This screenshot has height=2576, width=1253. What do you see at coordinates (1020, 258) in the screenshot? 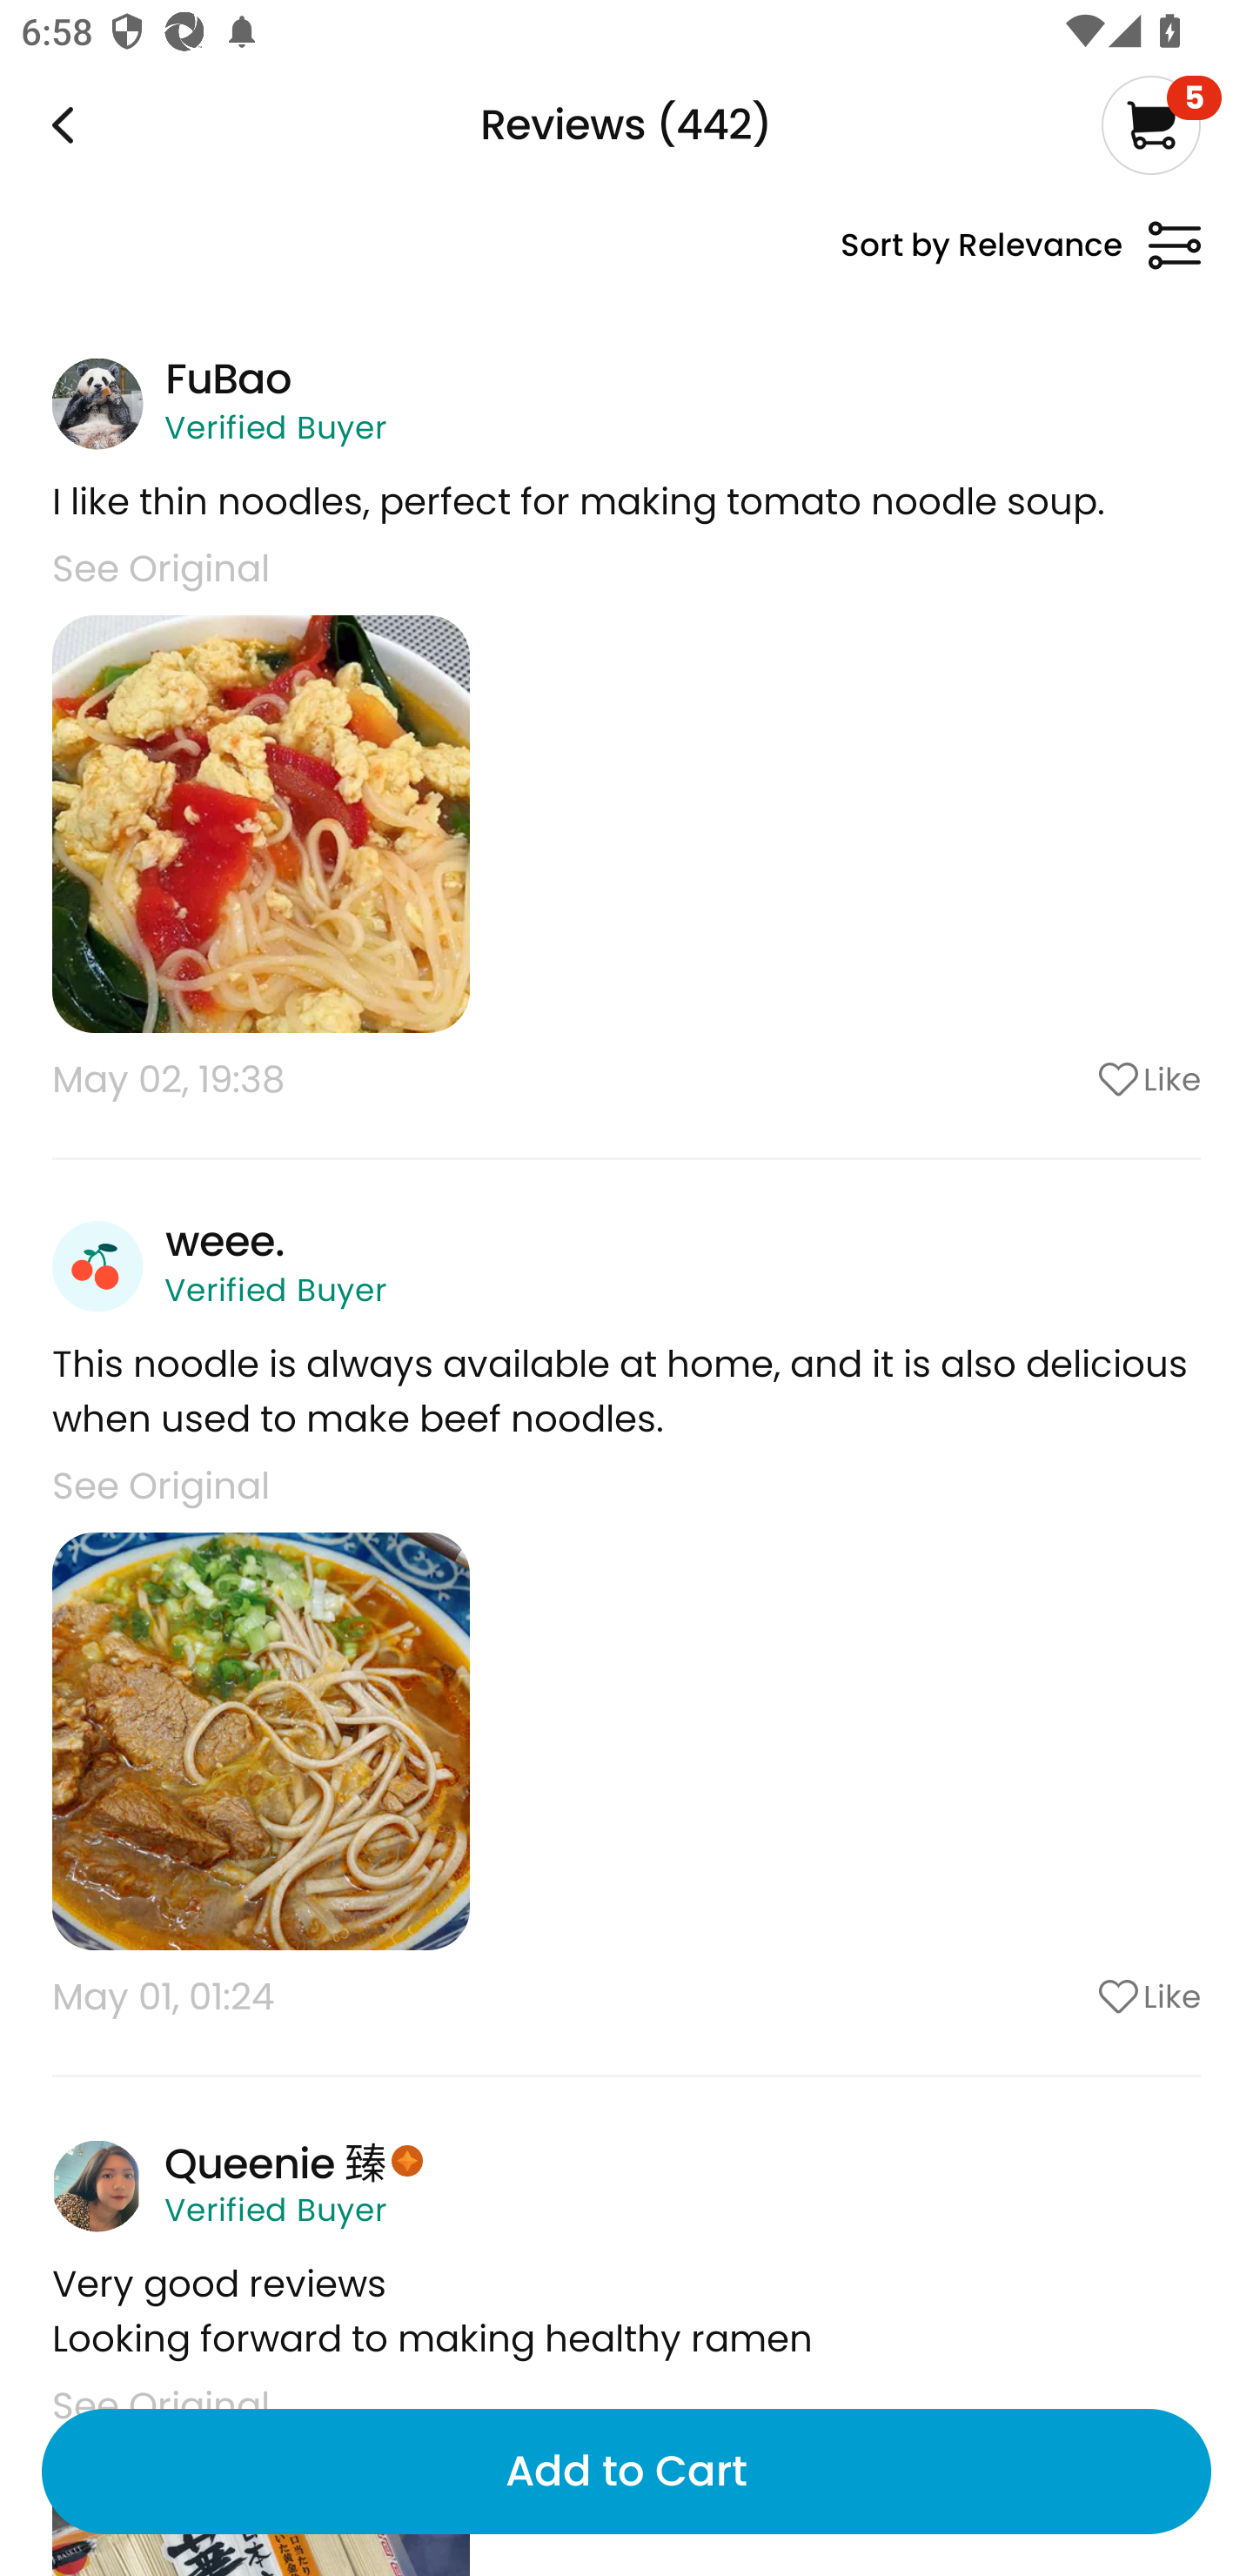
I see `Sort by Relevance` at bounding box center [1020, 258].